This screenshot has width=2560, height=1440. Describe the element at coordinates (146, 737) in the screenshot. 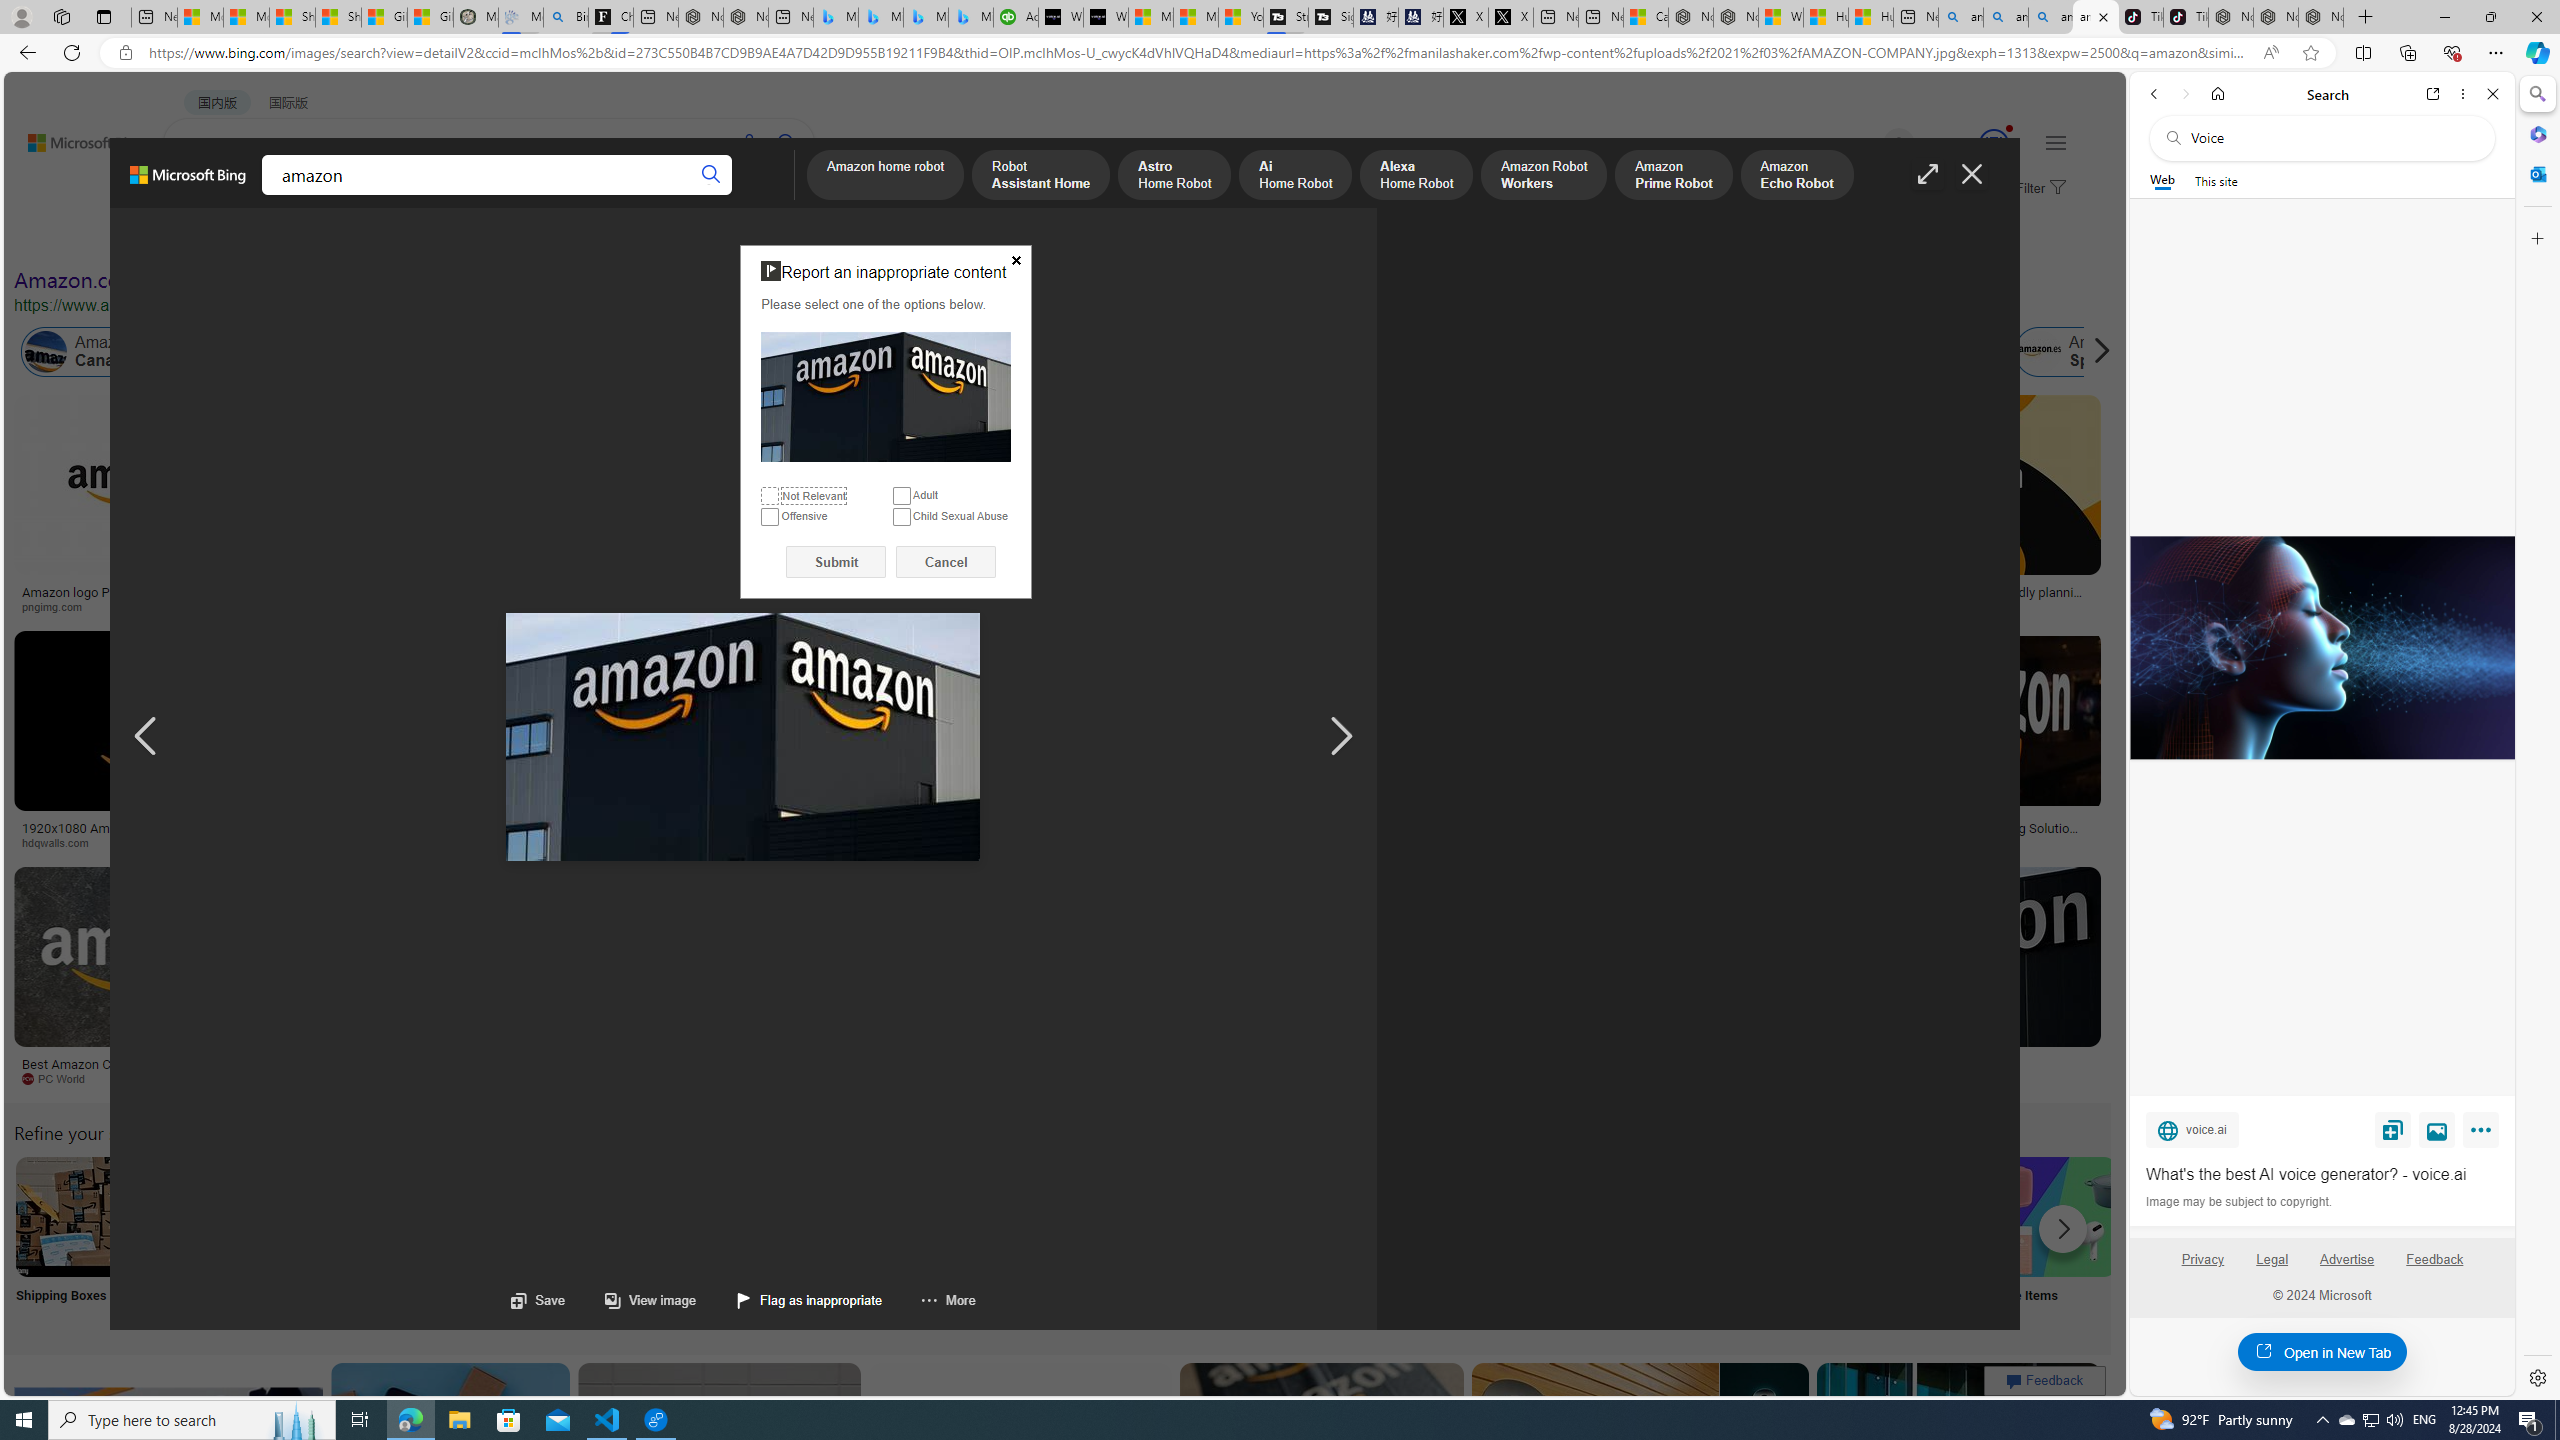

I see `AutomationID: navl` at that location.